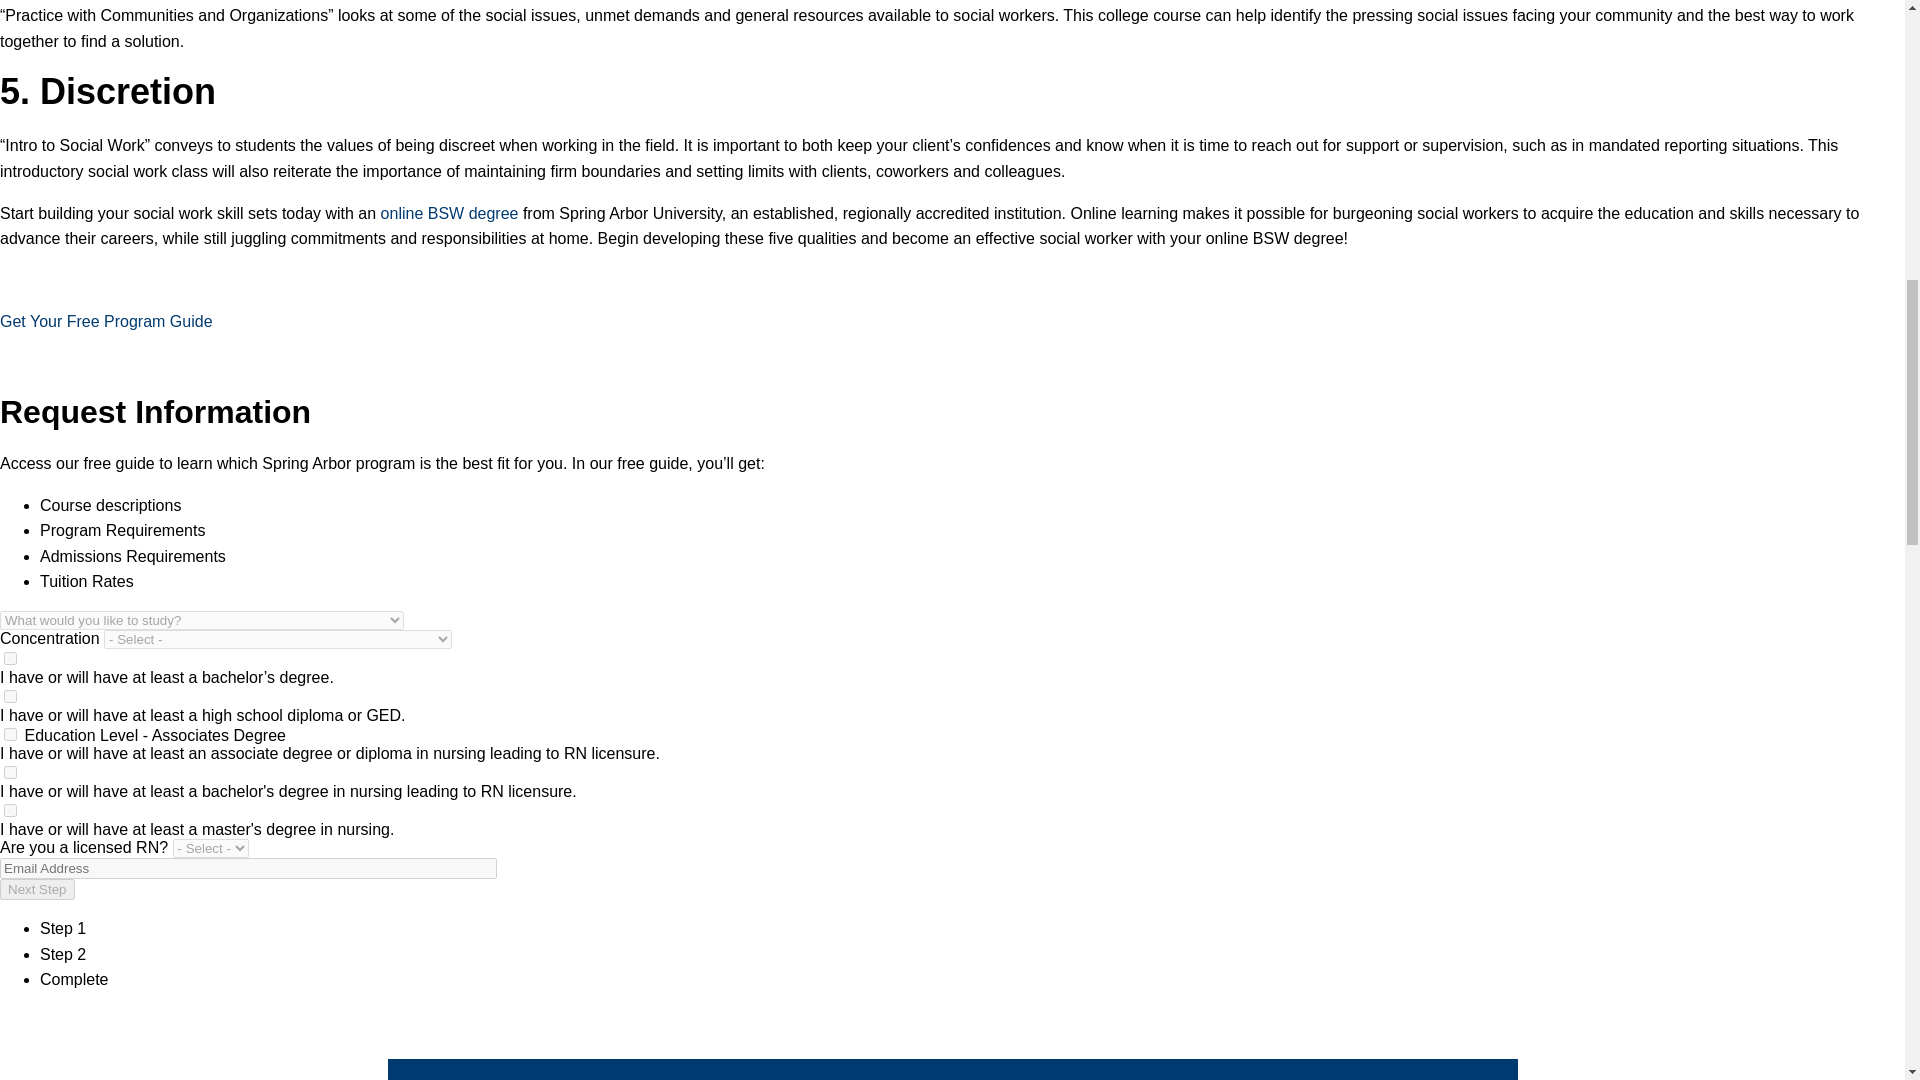  What do you see at coordinates (106, 322) in the screenshot?
I see `Get Your Free Program Guide` at bounding box center [106, 322].